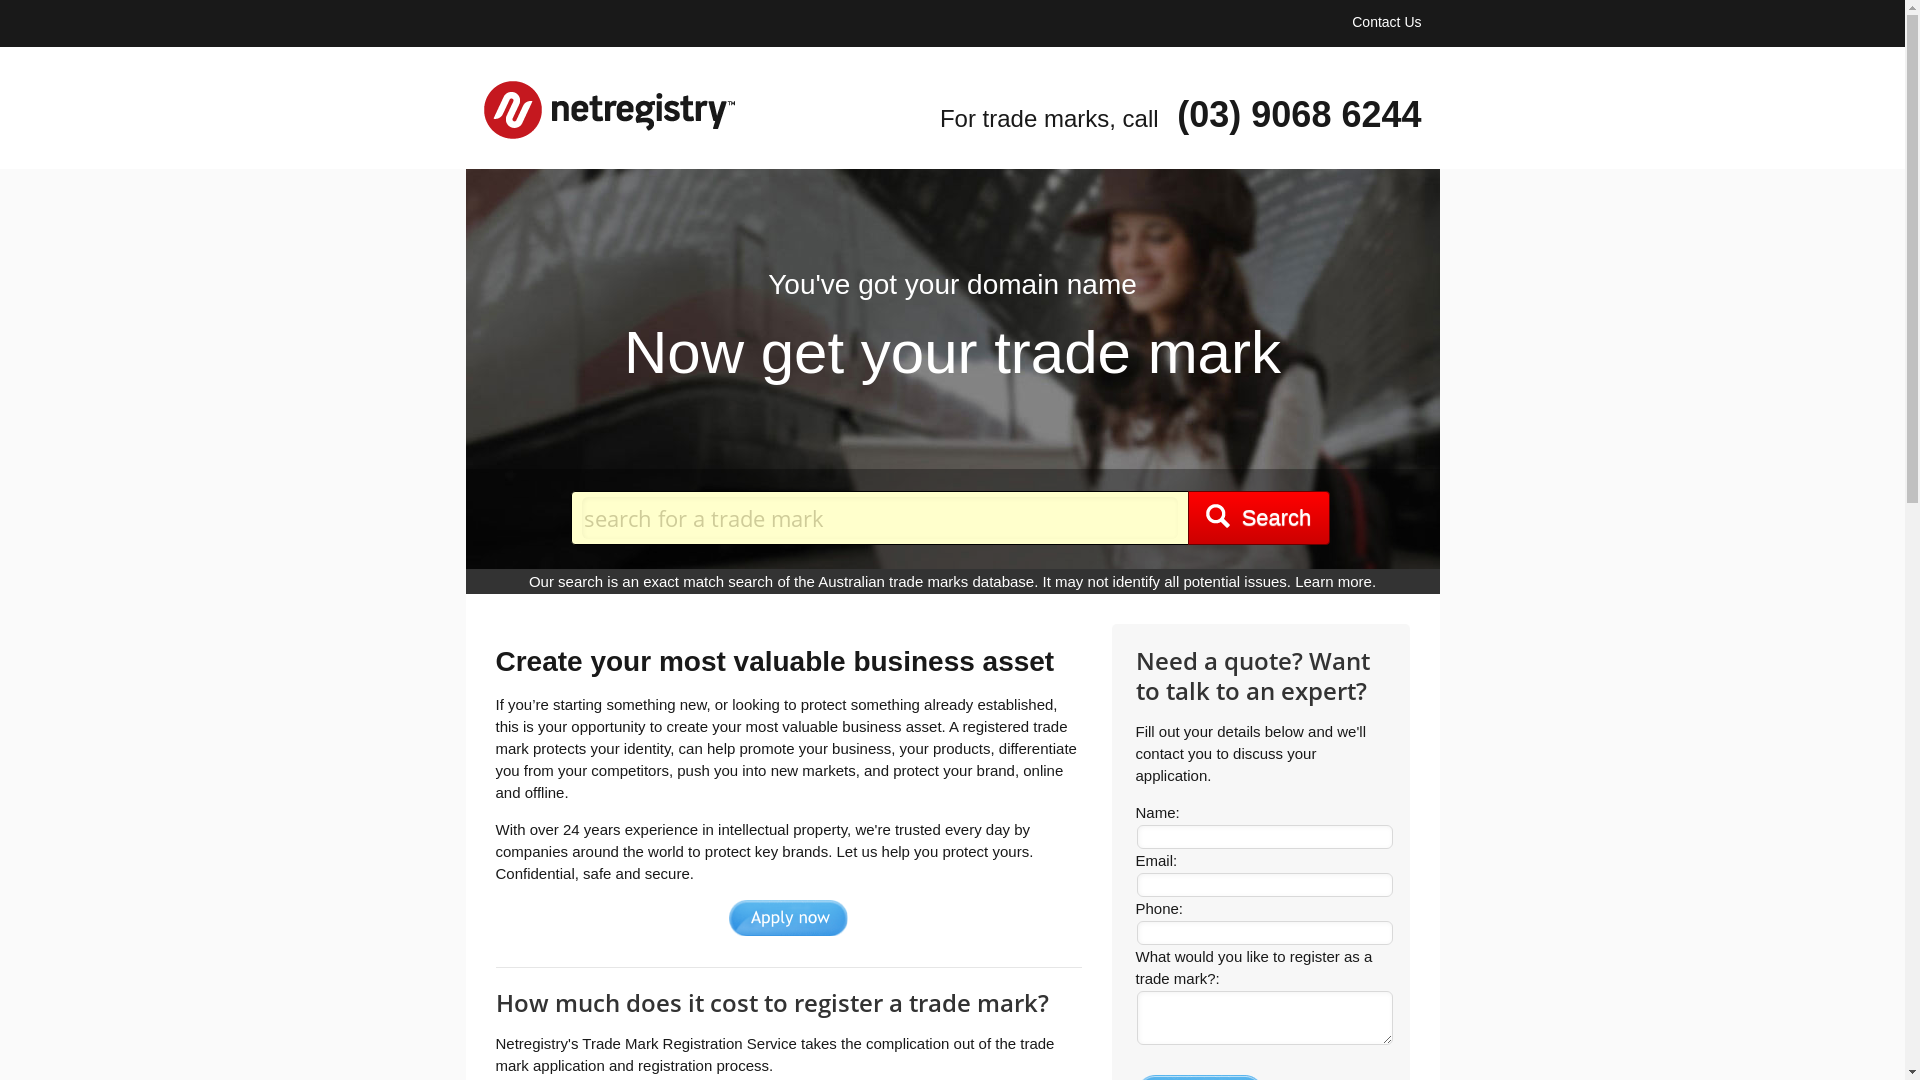 The image size is (1920, 1080). I want to click on Contact Us, so click(1386, 22).